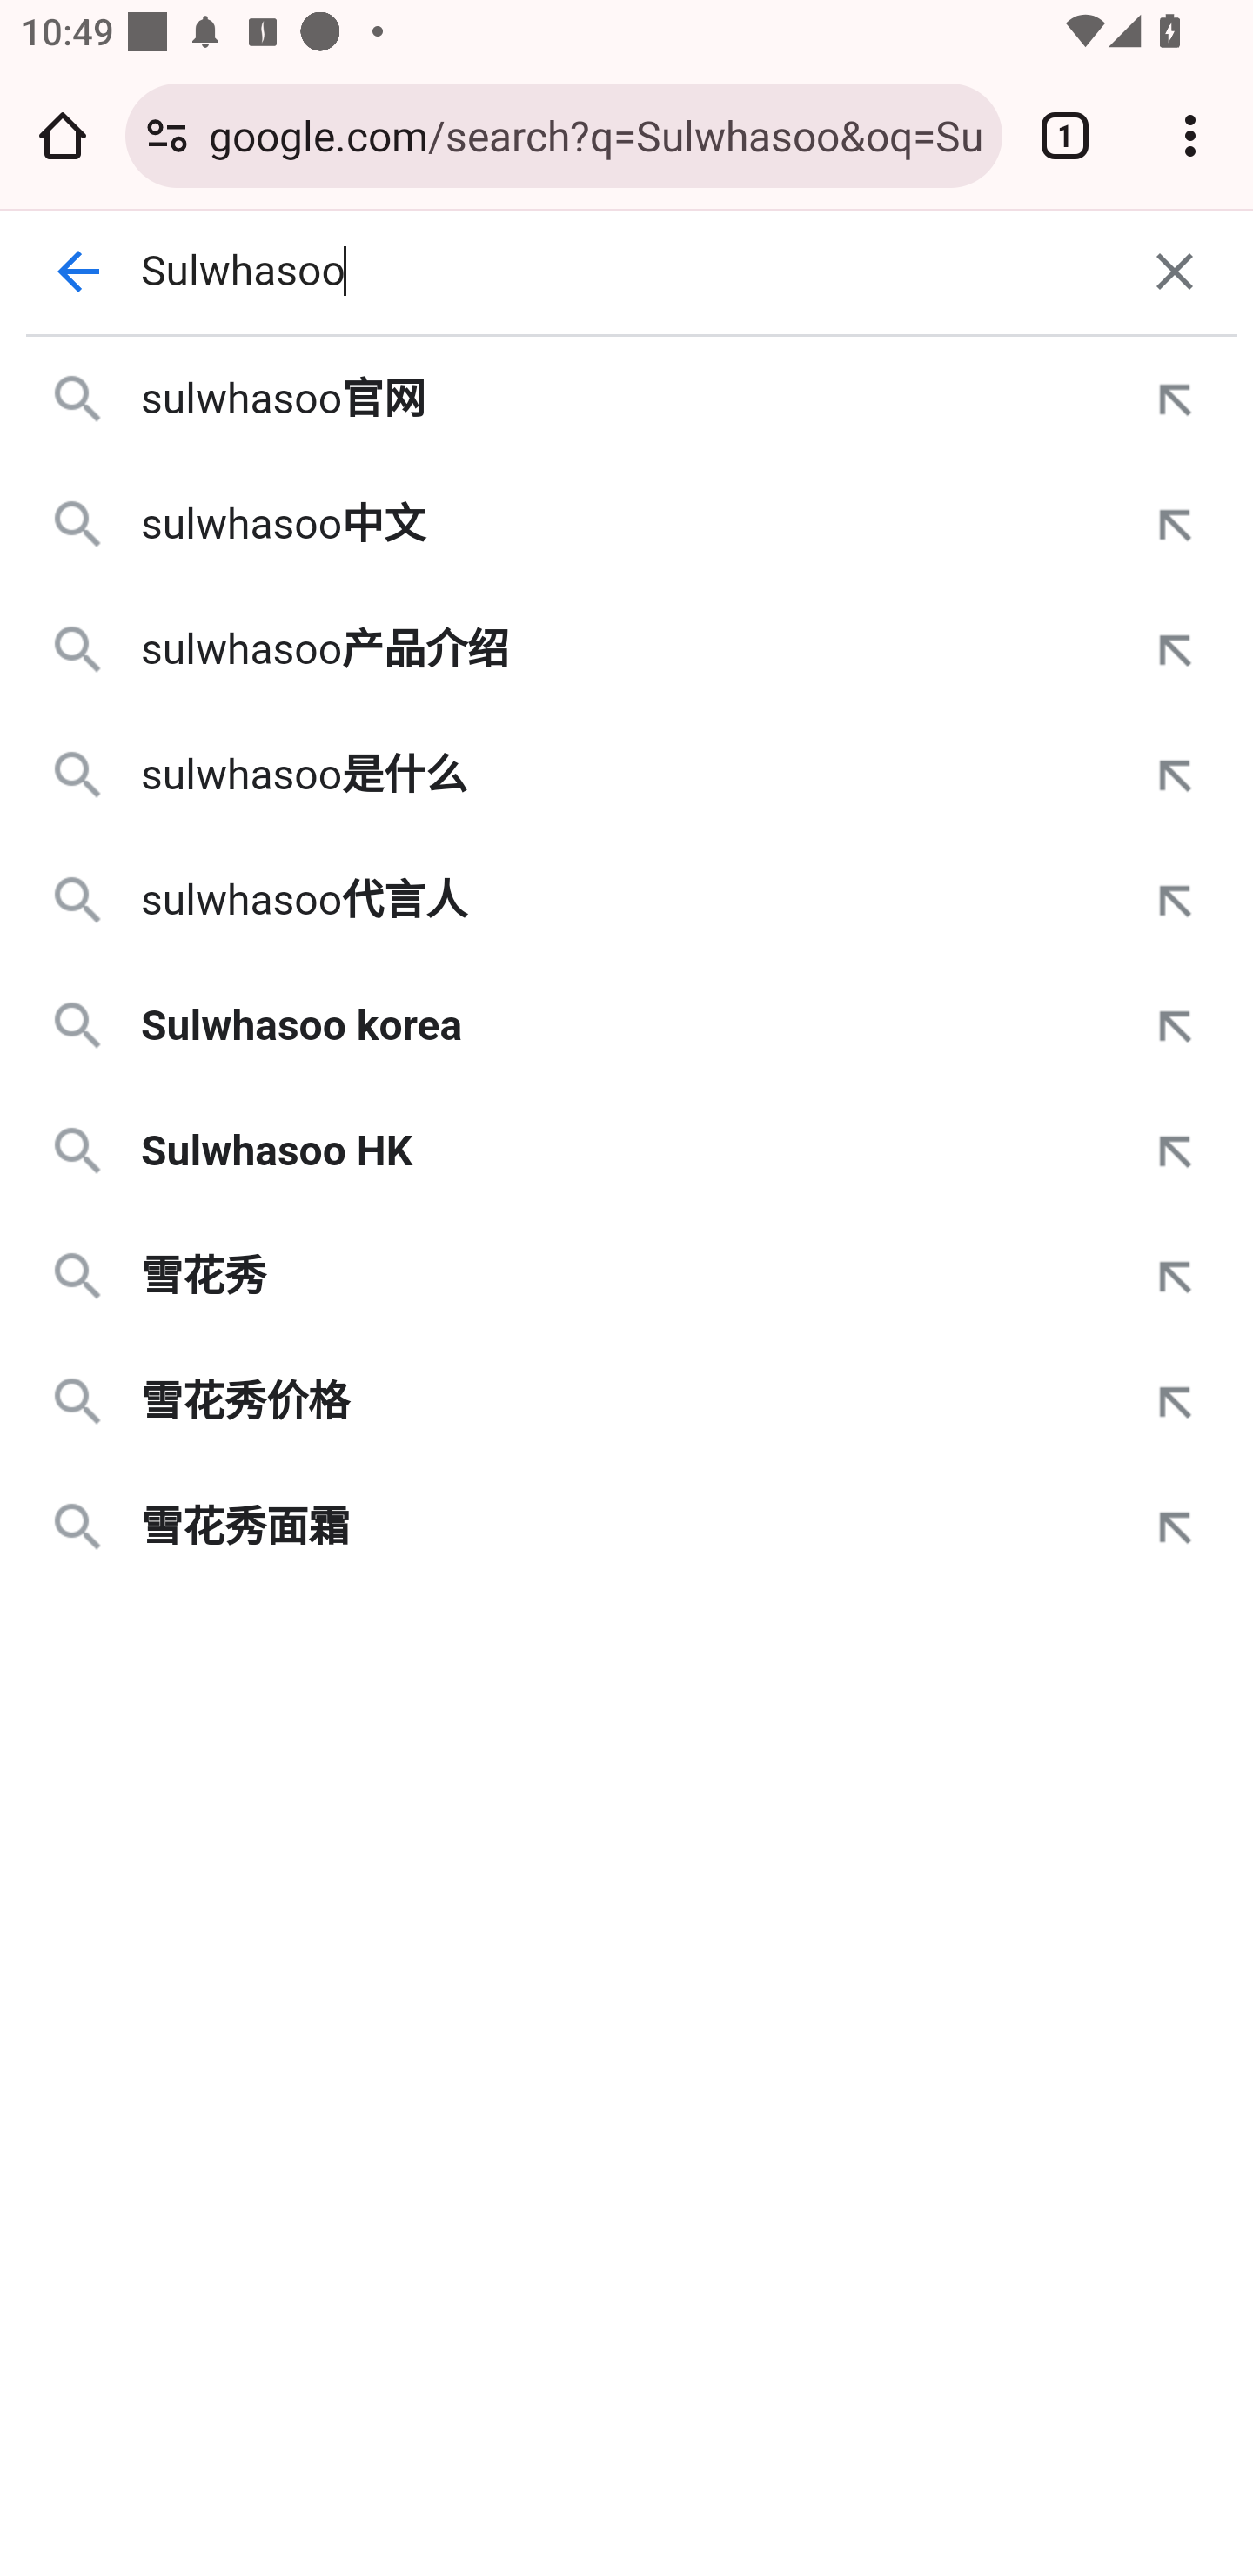 Image resolution: width=1253 pixels, height=2576 pixels. Describe the element at coordinates (1165, 548) in the screenshot. I see `财经` at that location.